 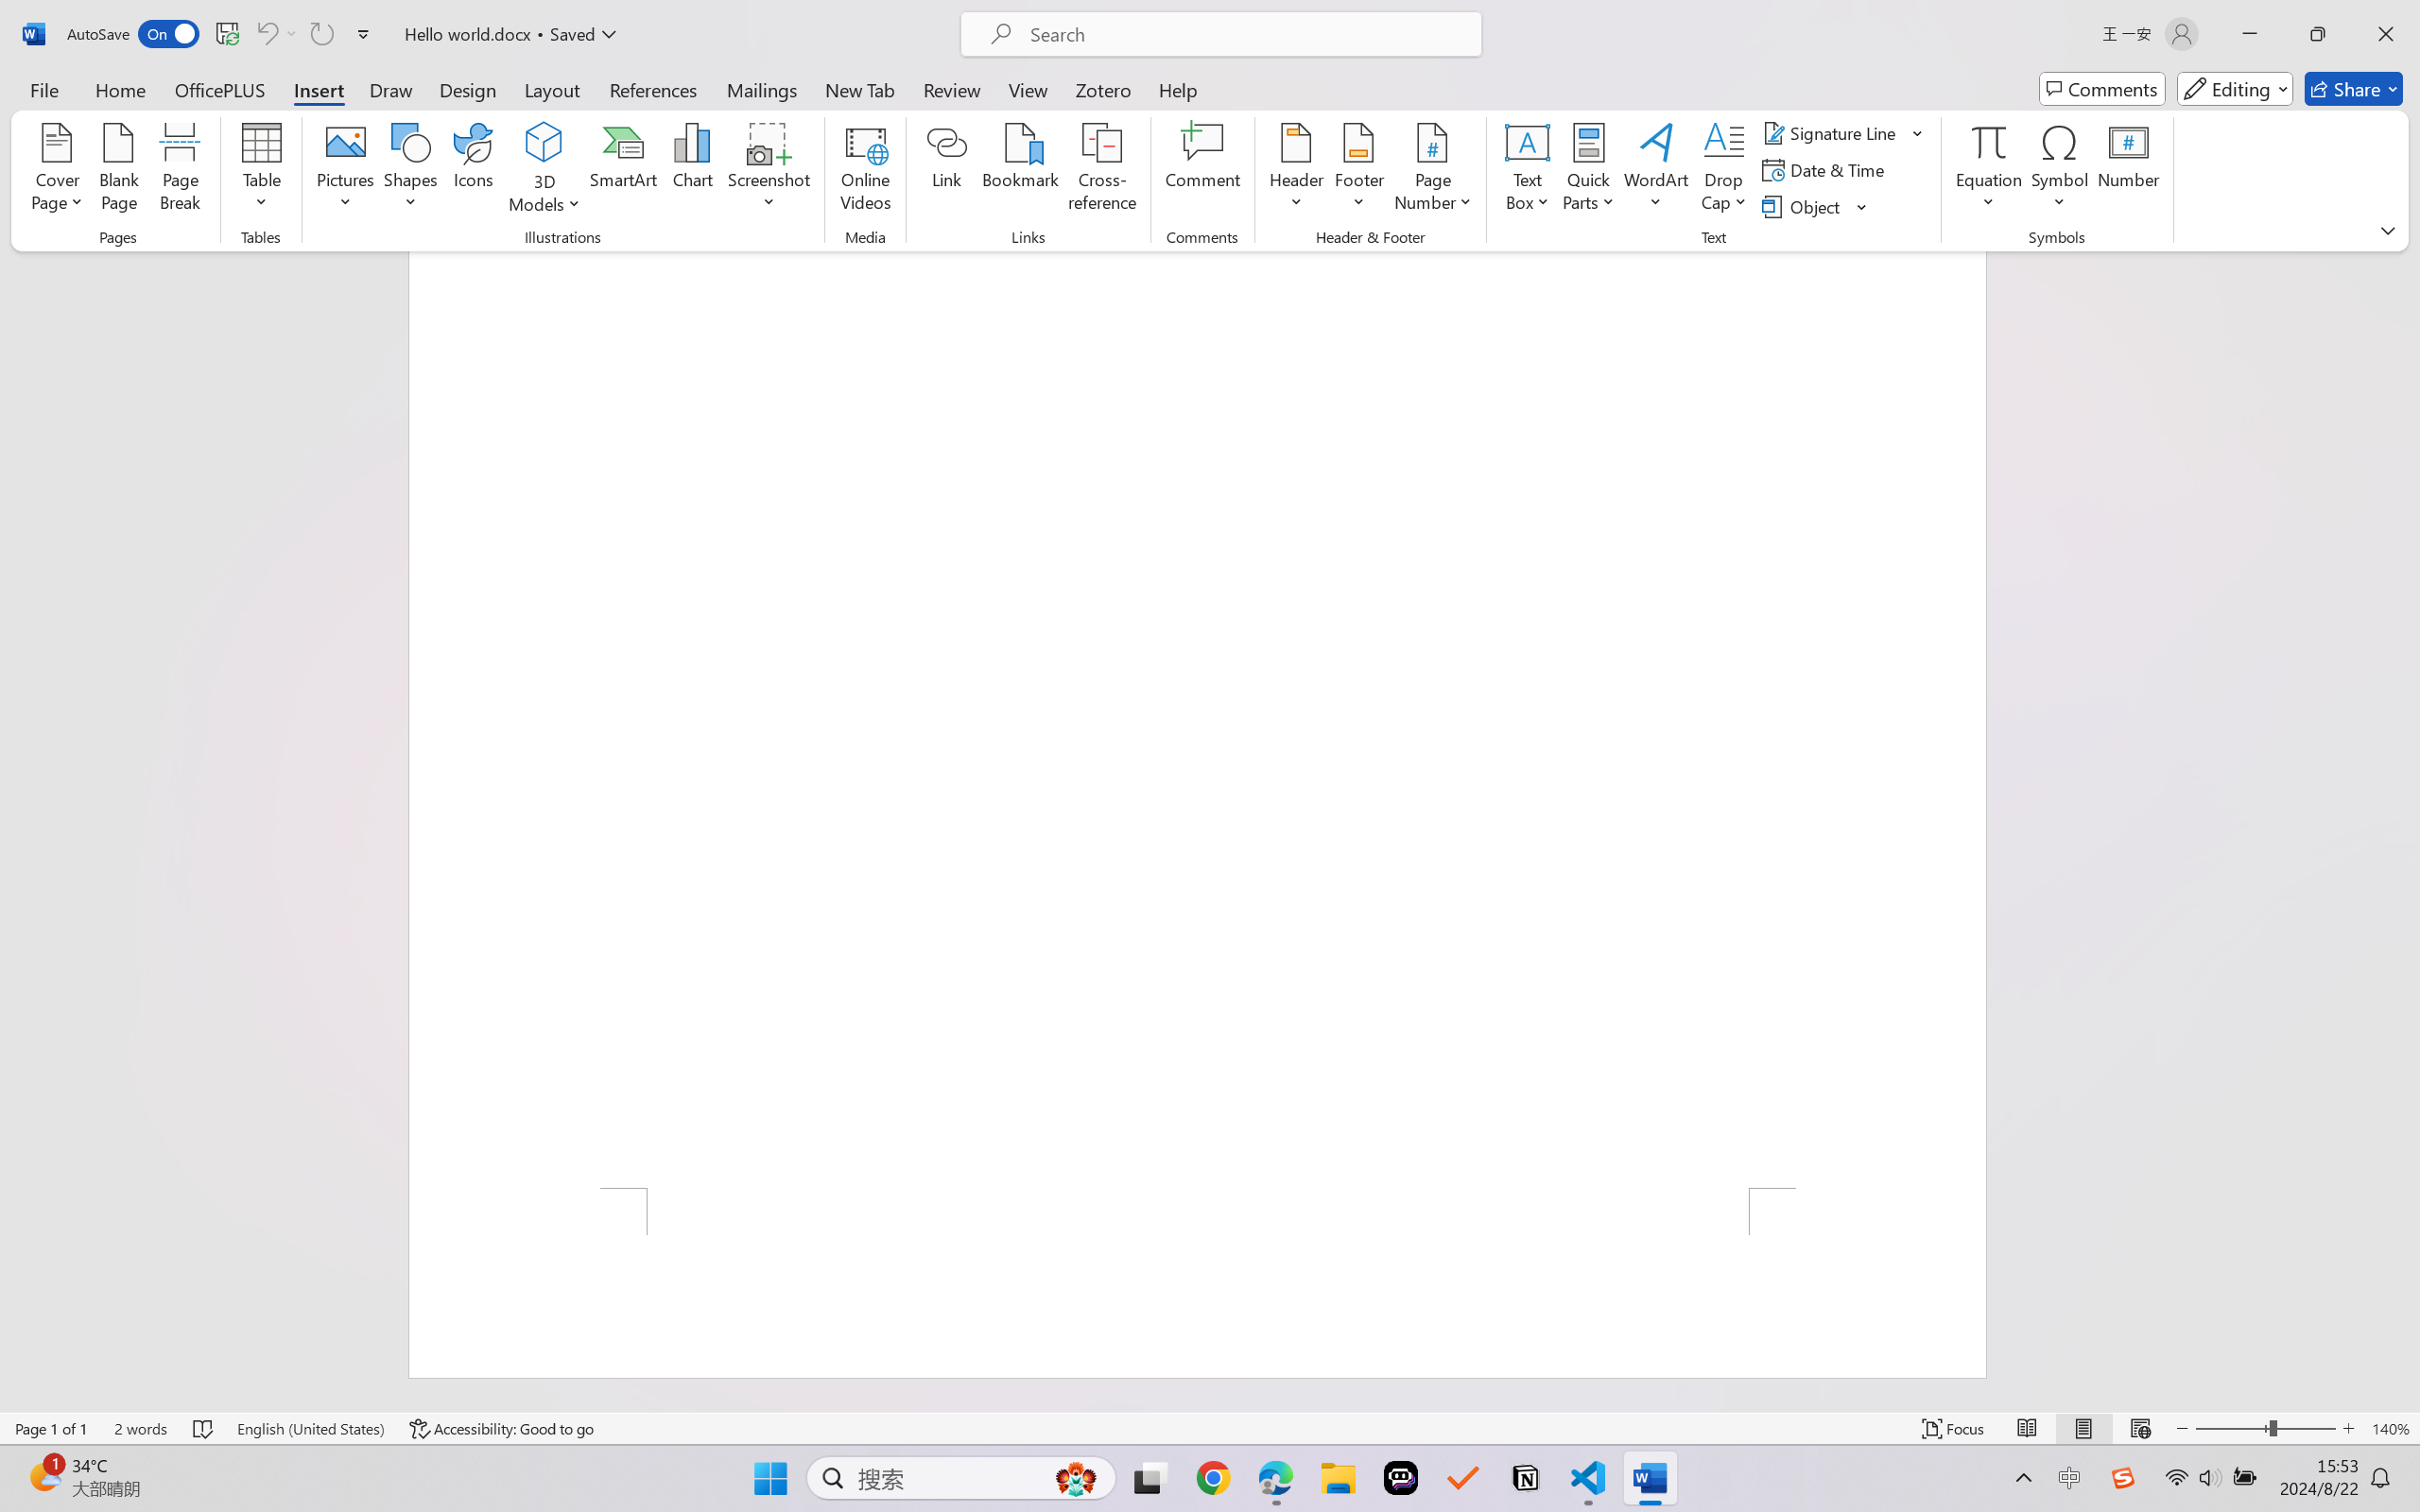 I want to click on Class: MsoCommandBar, so click(x=1210, y=1428).